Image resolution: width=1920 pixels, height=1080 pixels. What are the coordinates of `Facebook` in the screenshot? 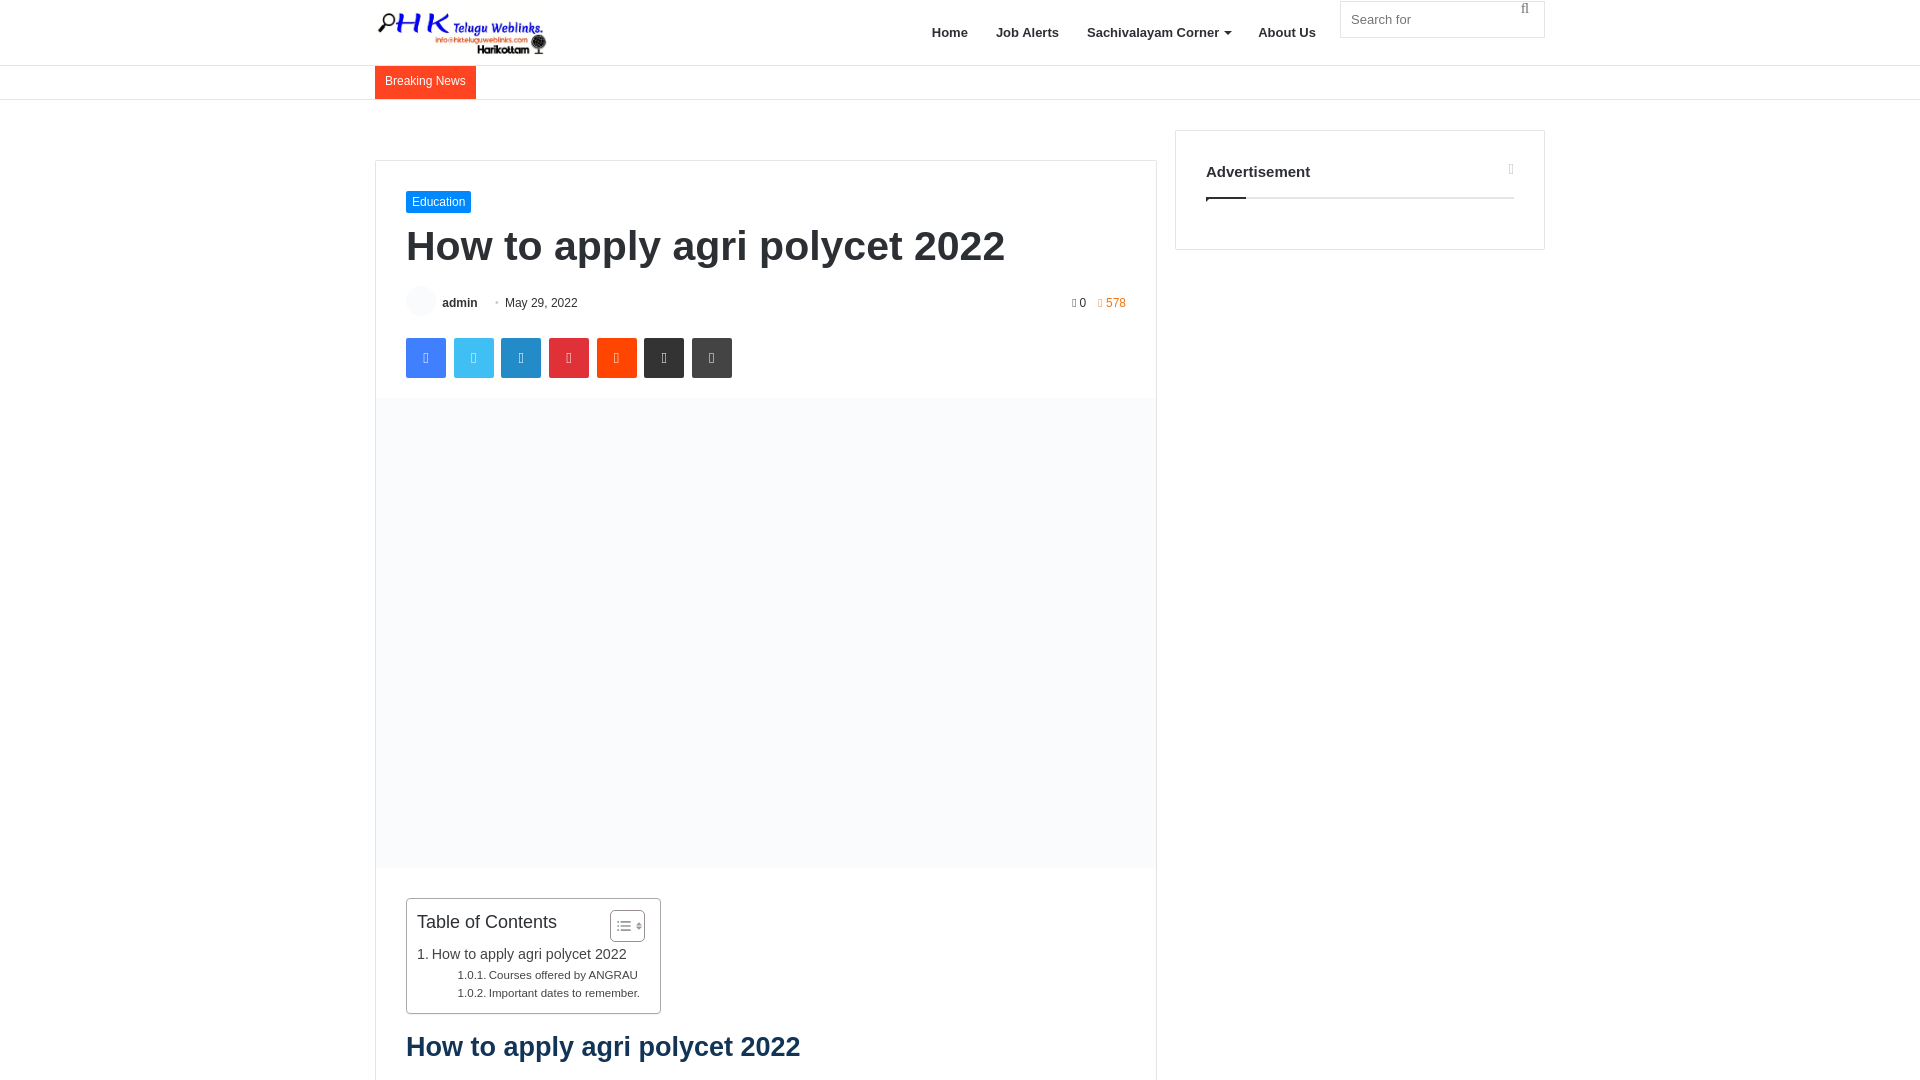 It's located at (425, 358).